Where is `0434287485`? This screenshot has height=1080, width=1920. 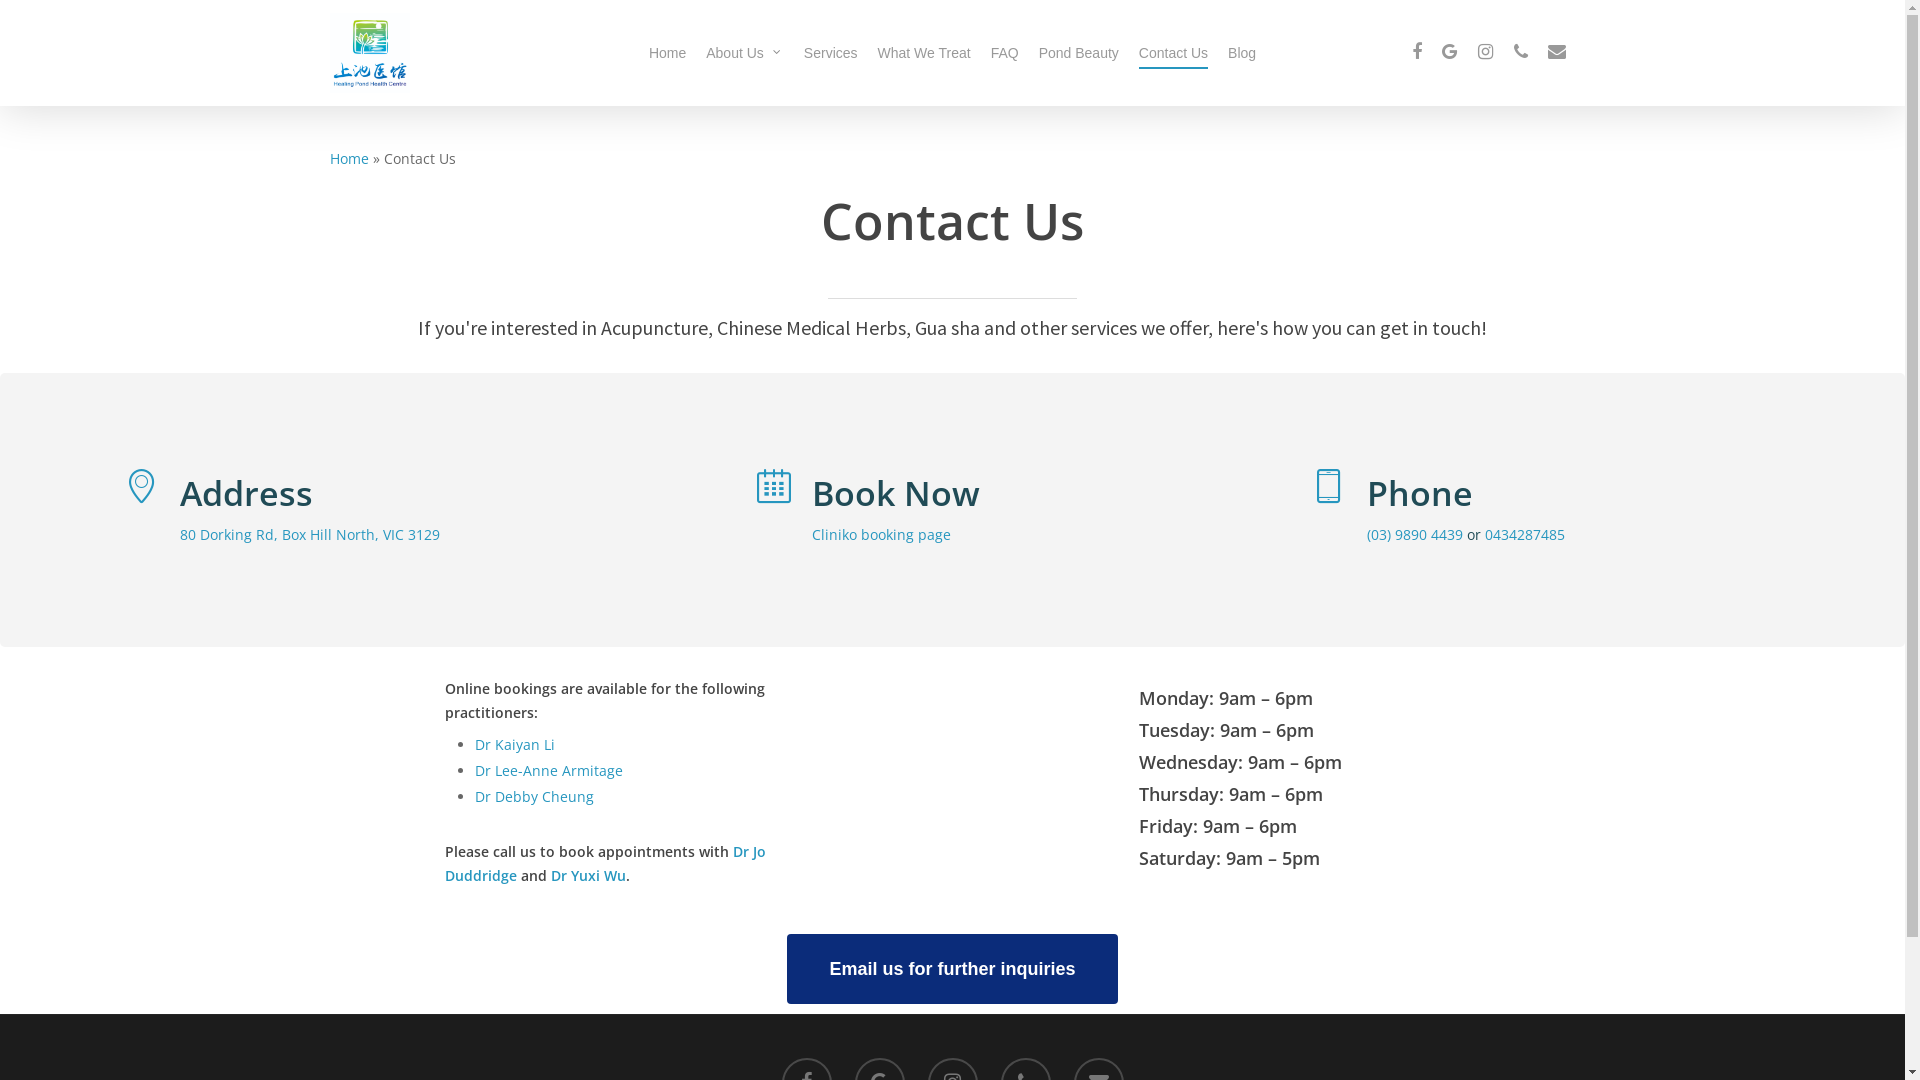 0434287485 is located at coordinates (1525, 534).